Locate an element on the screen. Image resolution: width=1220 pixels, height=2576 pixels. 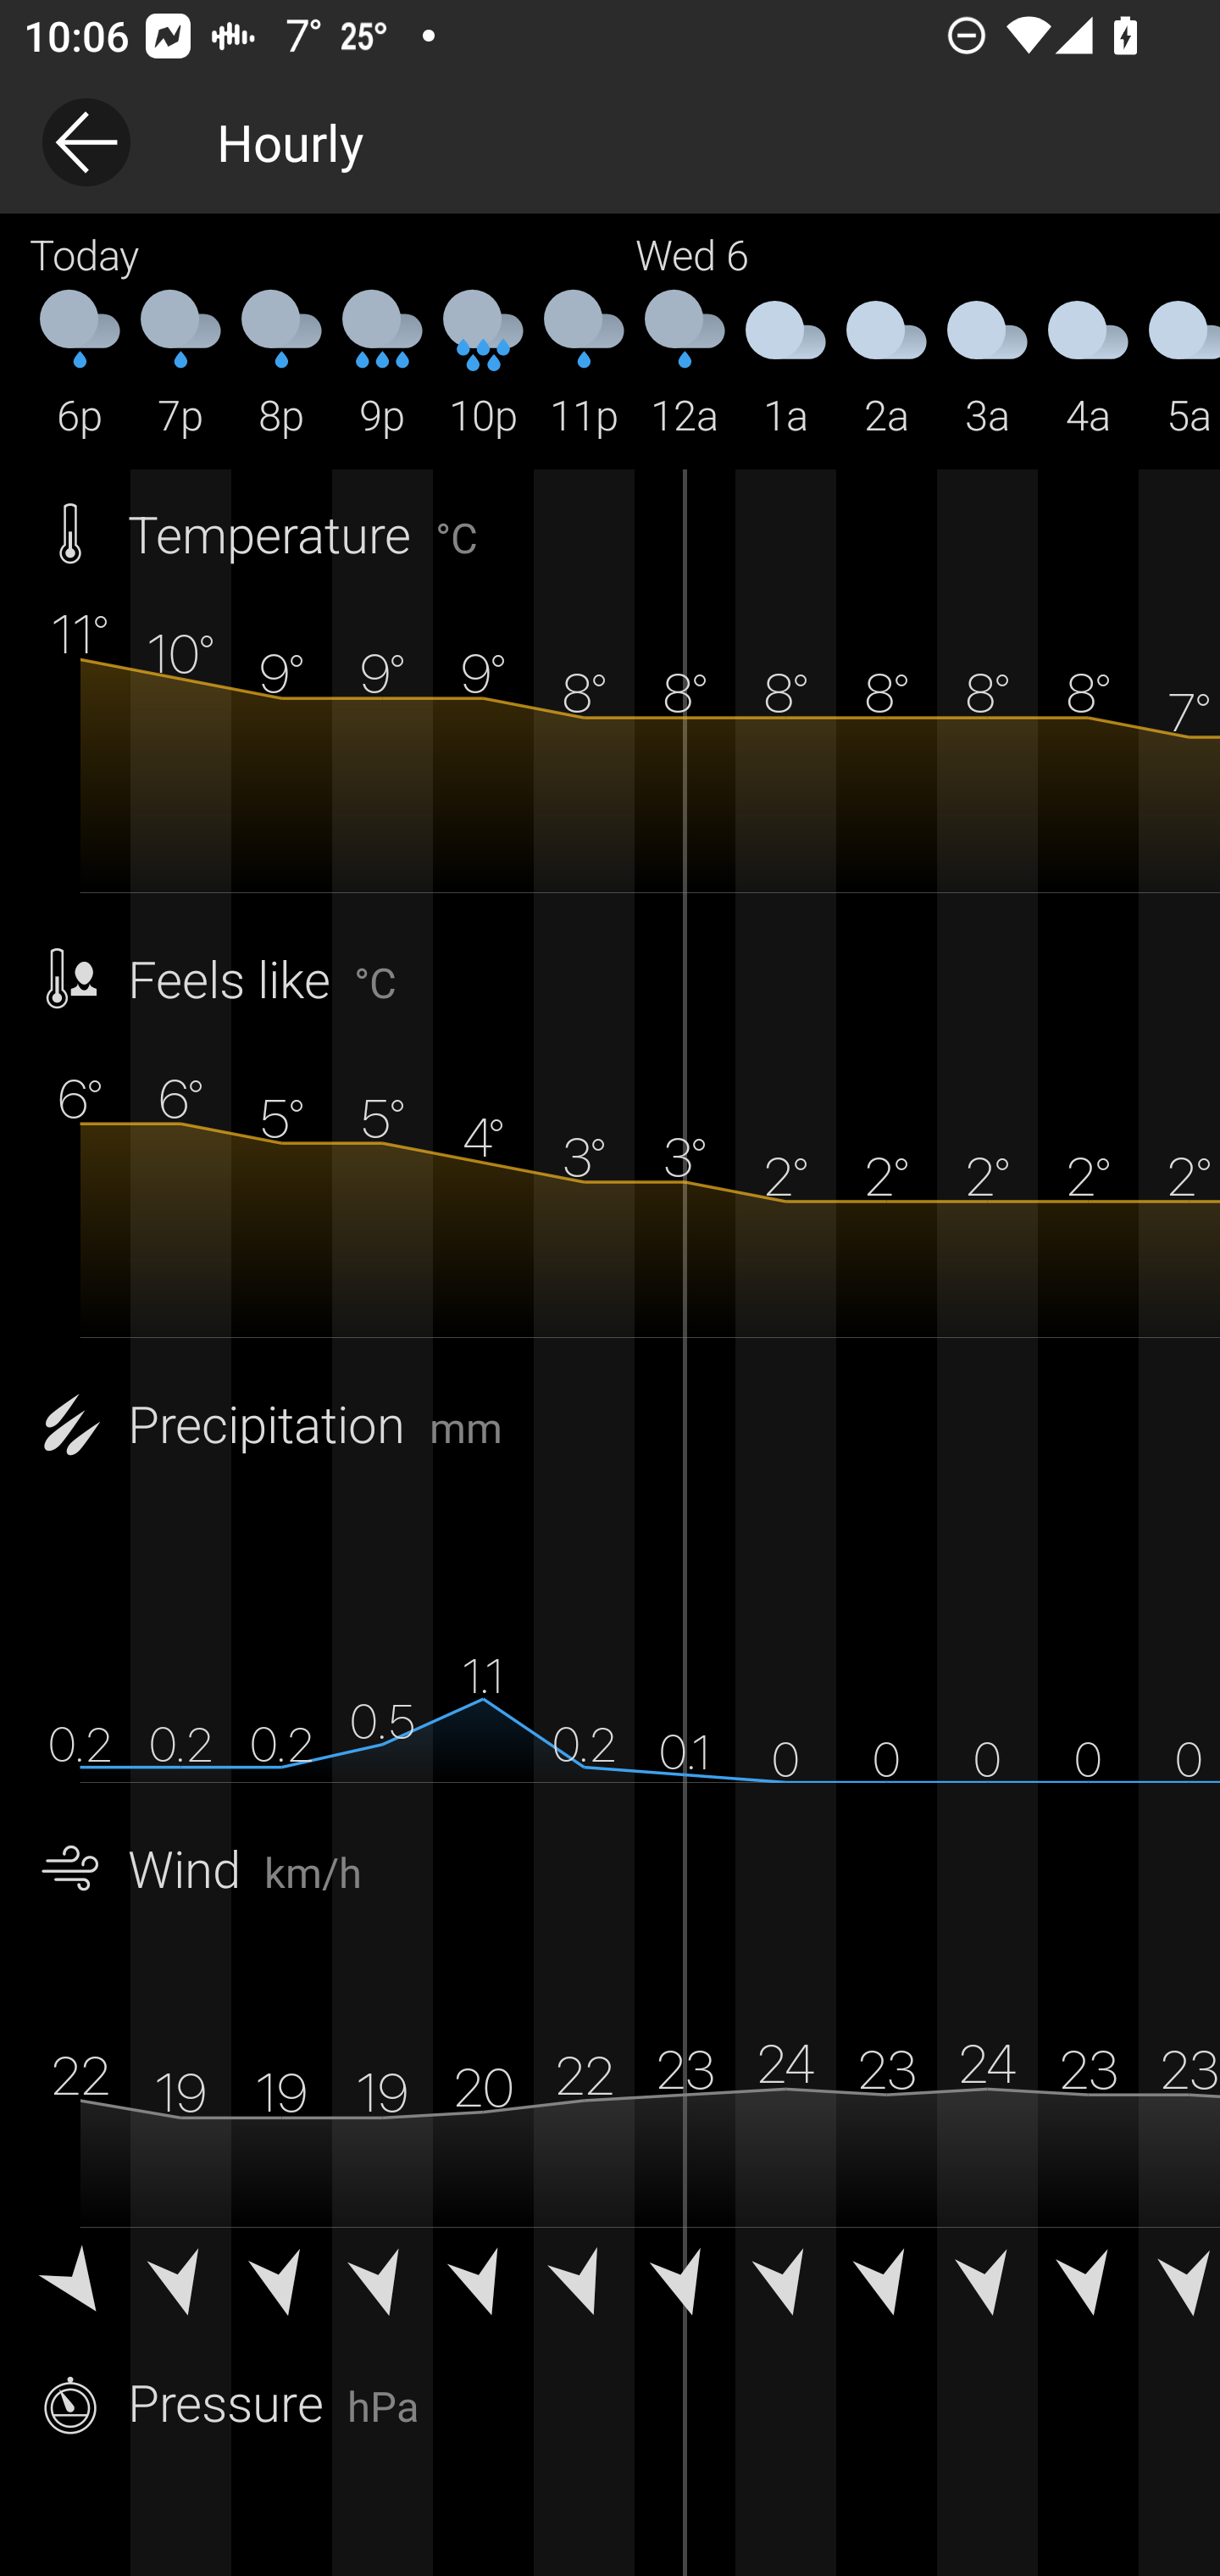
4a is located at coordinates (1088, 365).